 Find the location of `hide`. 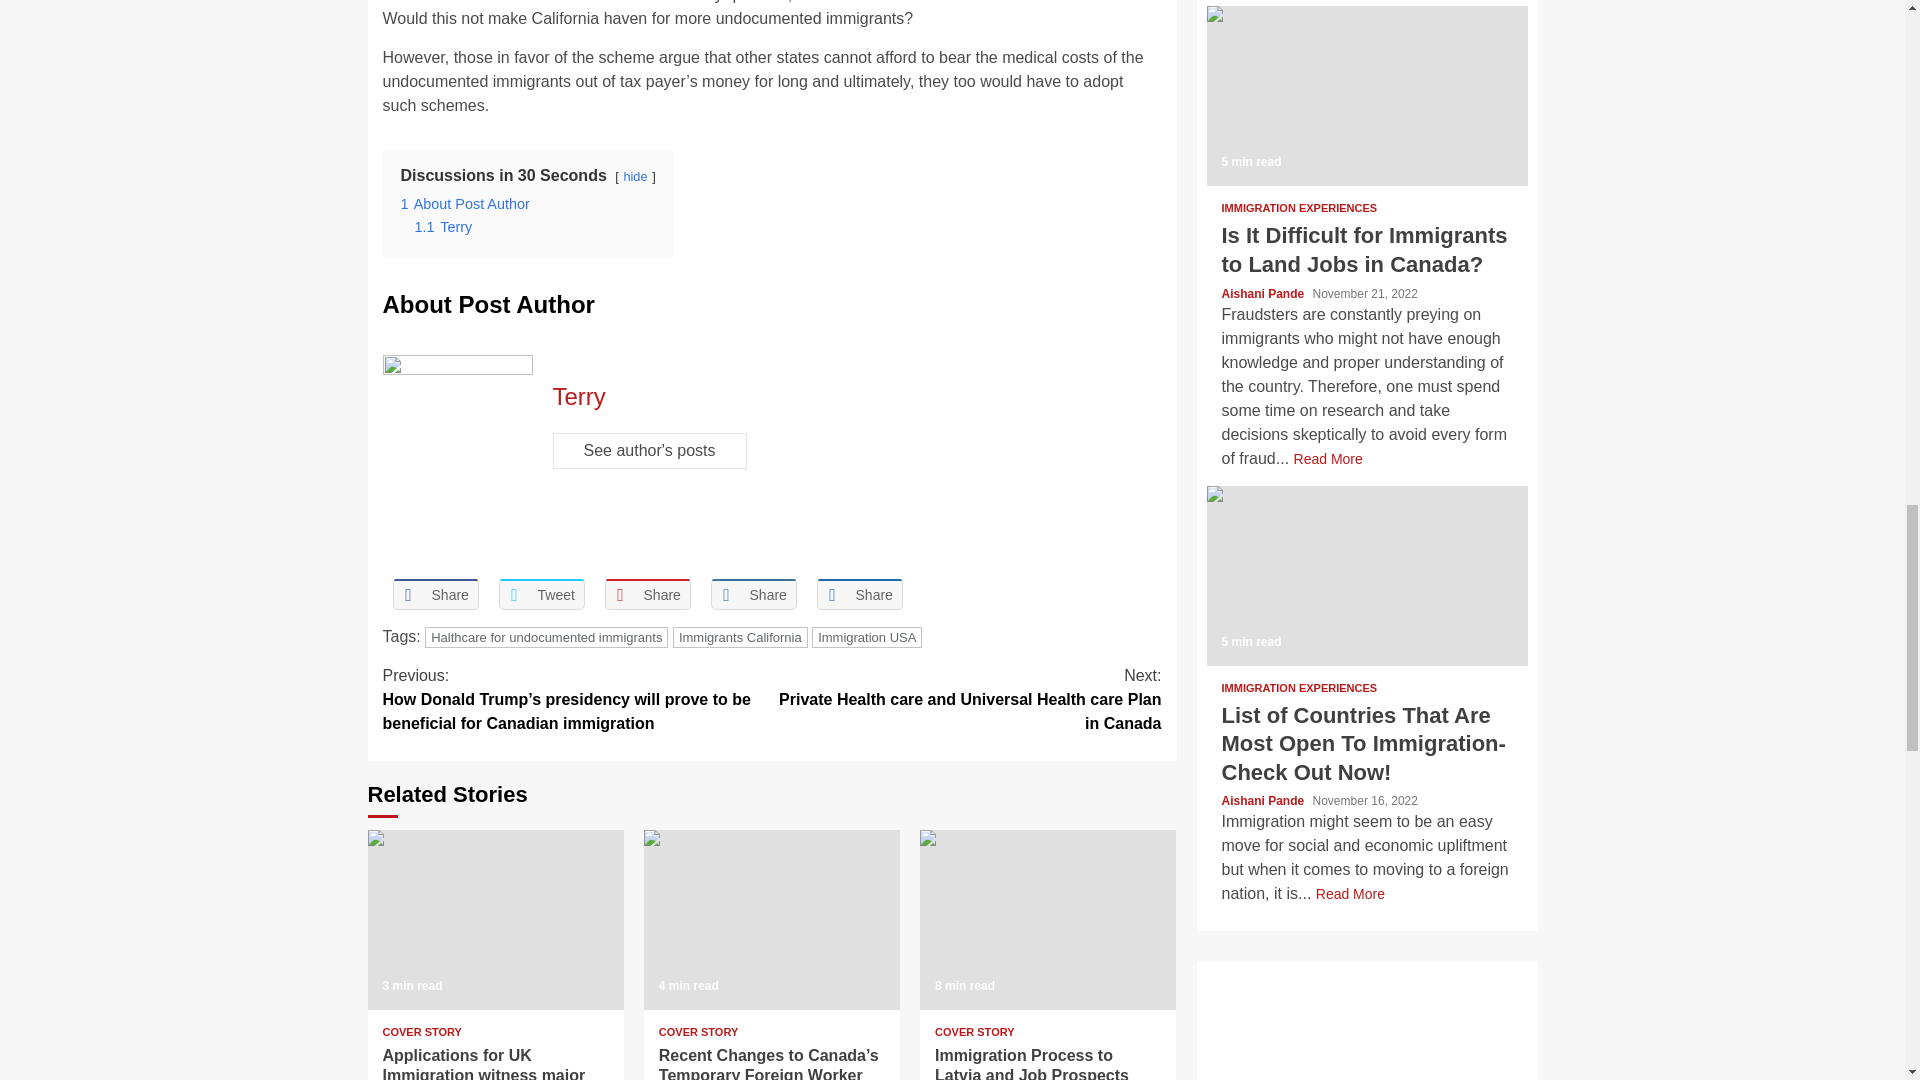

hide is located at coordinates (634, 176).